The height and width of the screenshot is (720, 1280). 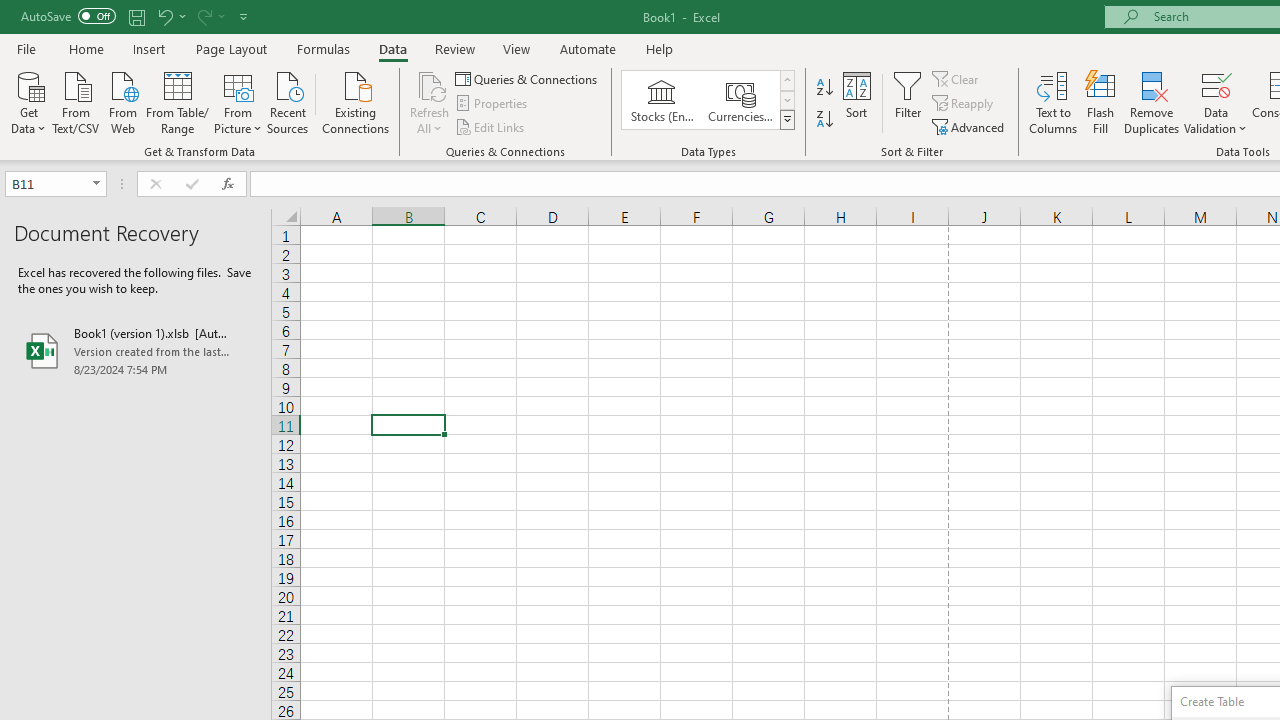 What do you see at coordinates (708, 100) in the screenshot?
I see `AutomationID: ConvertToLinkedEntity` at bounding box center [708, 100].